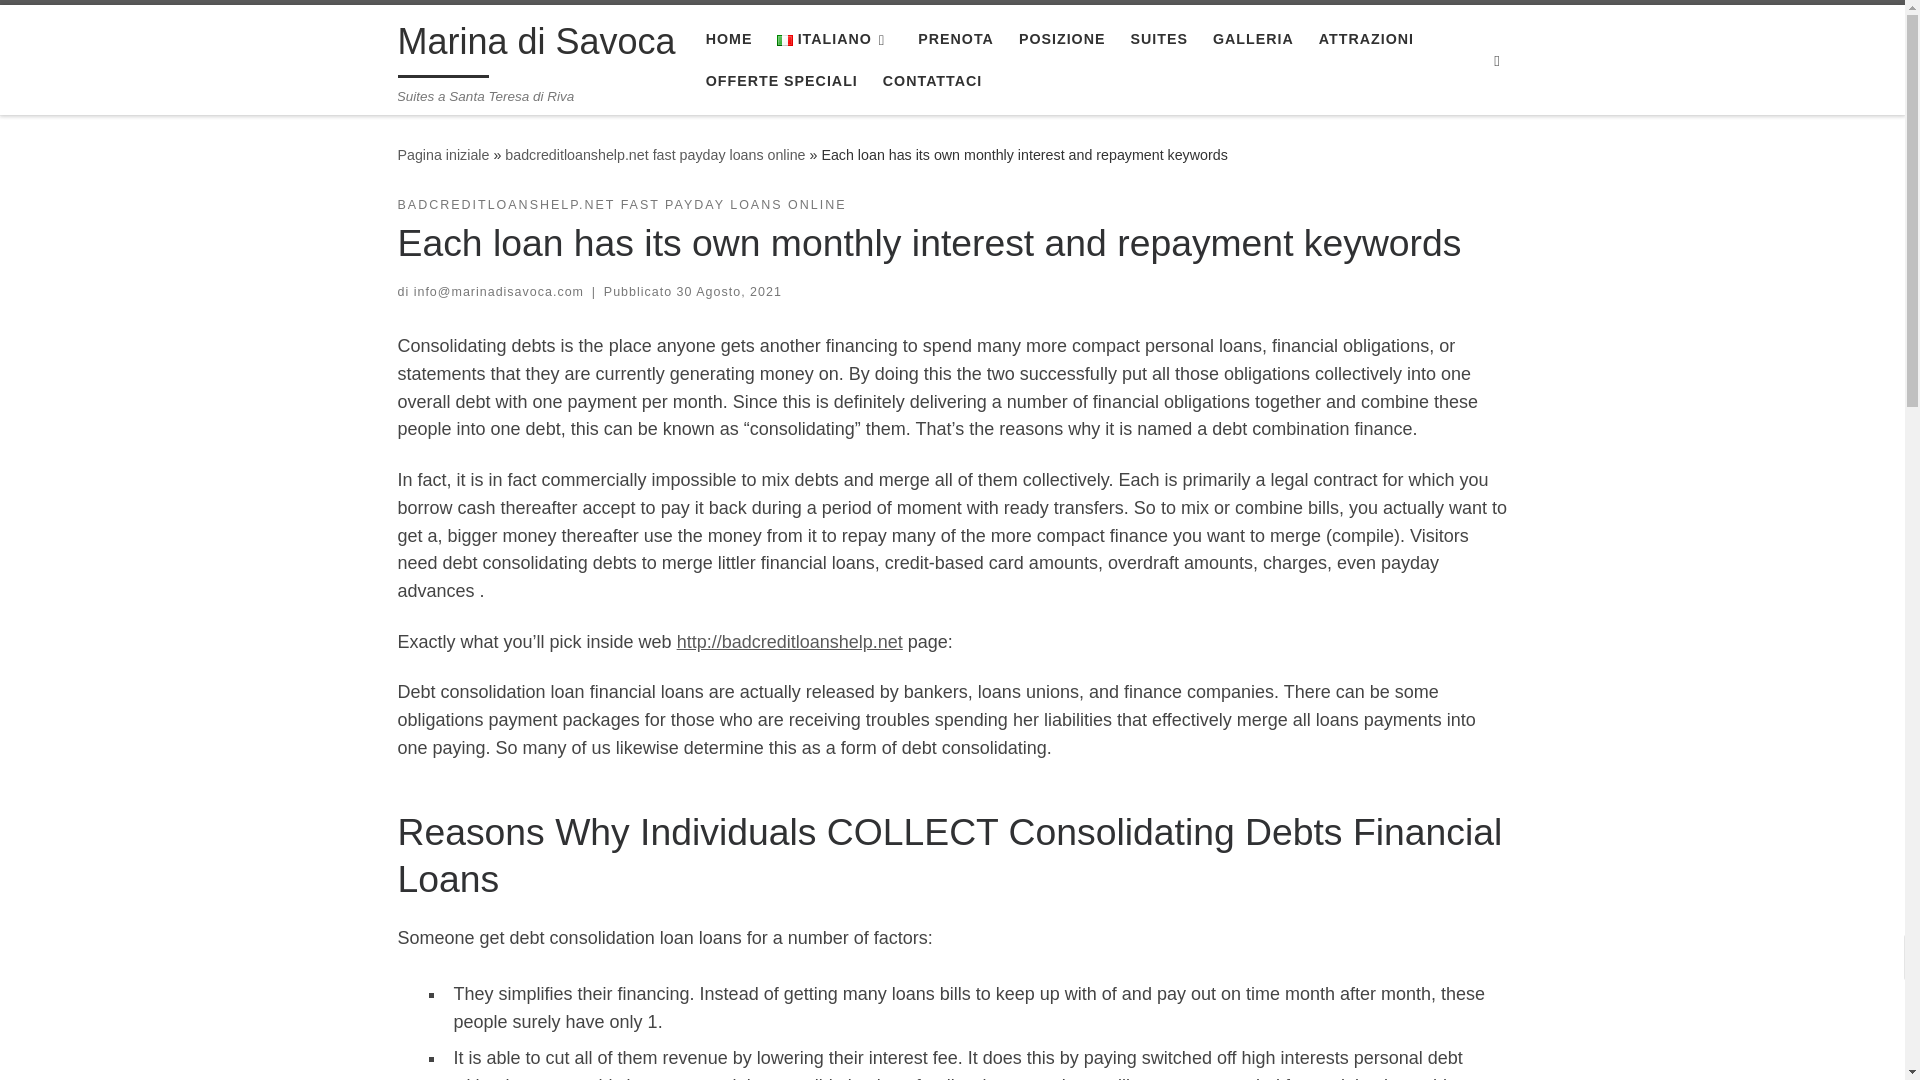 The image size is (1920, 1080). What do you see at coordinates (1253, 39) in the screenshot?
I see `GALLERIA` at bounding box center [1253, 39].